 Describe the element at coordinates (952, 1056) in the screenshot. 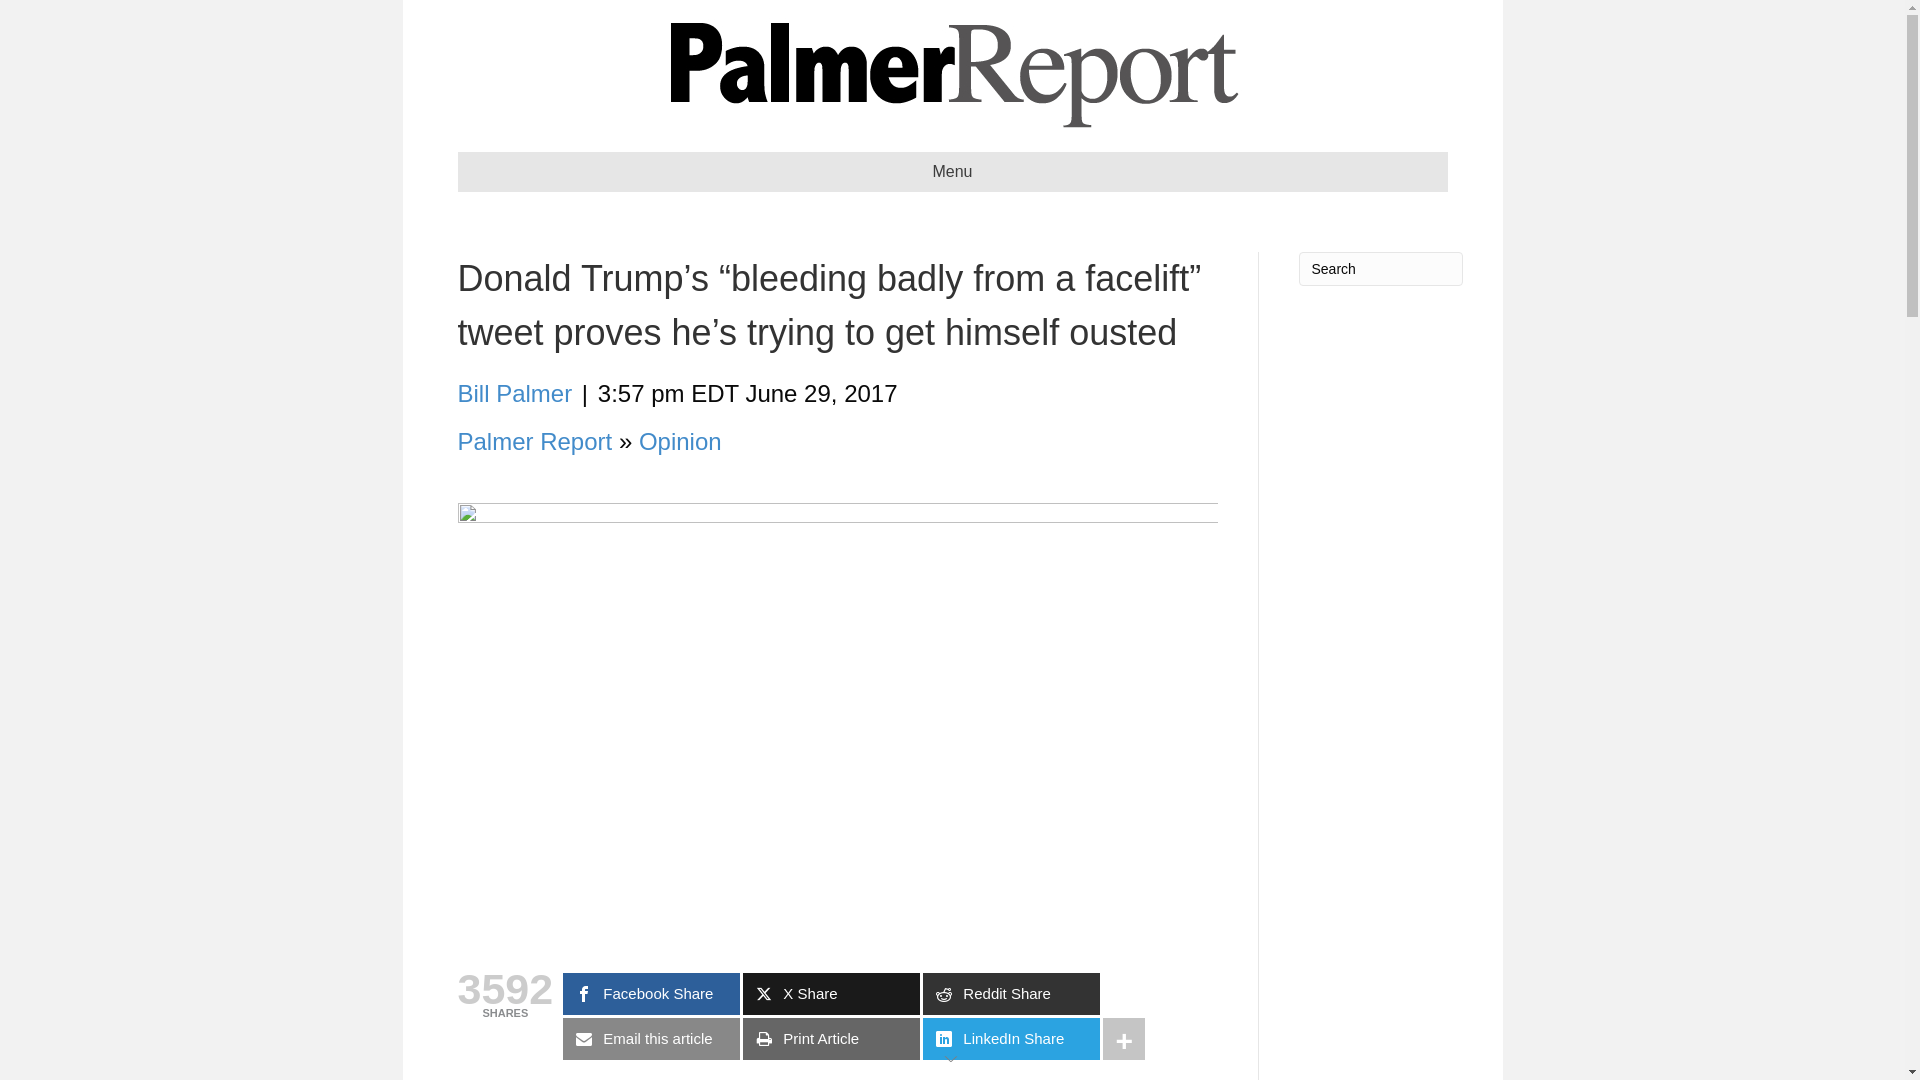

I see `Ad.Plus Advertising` at that location.